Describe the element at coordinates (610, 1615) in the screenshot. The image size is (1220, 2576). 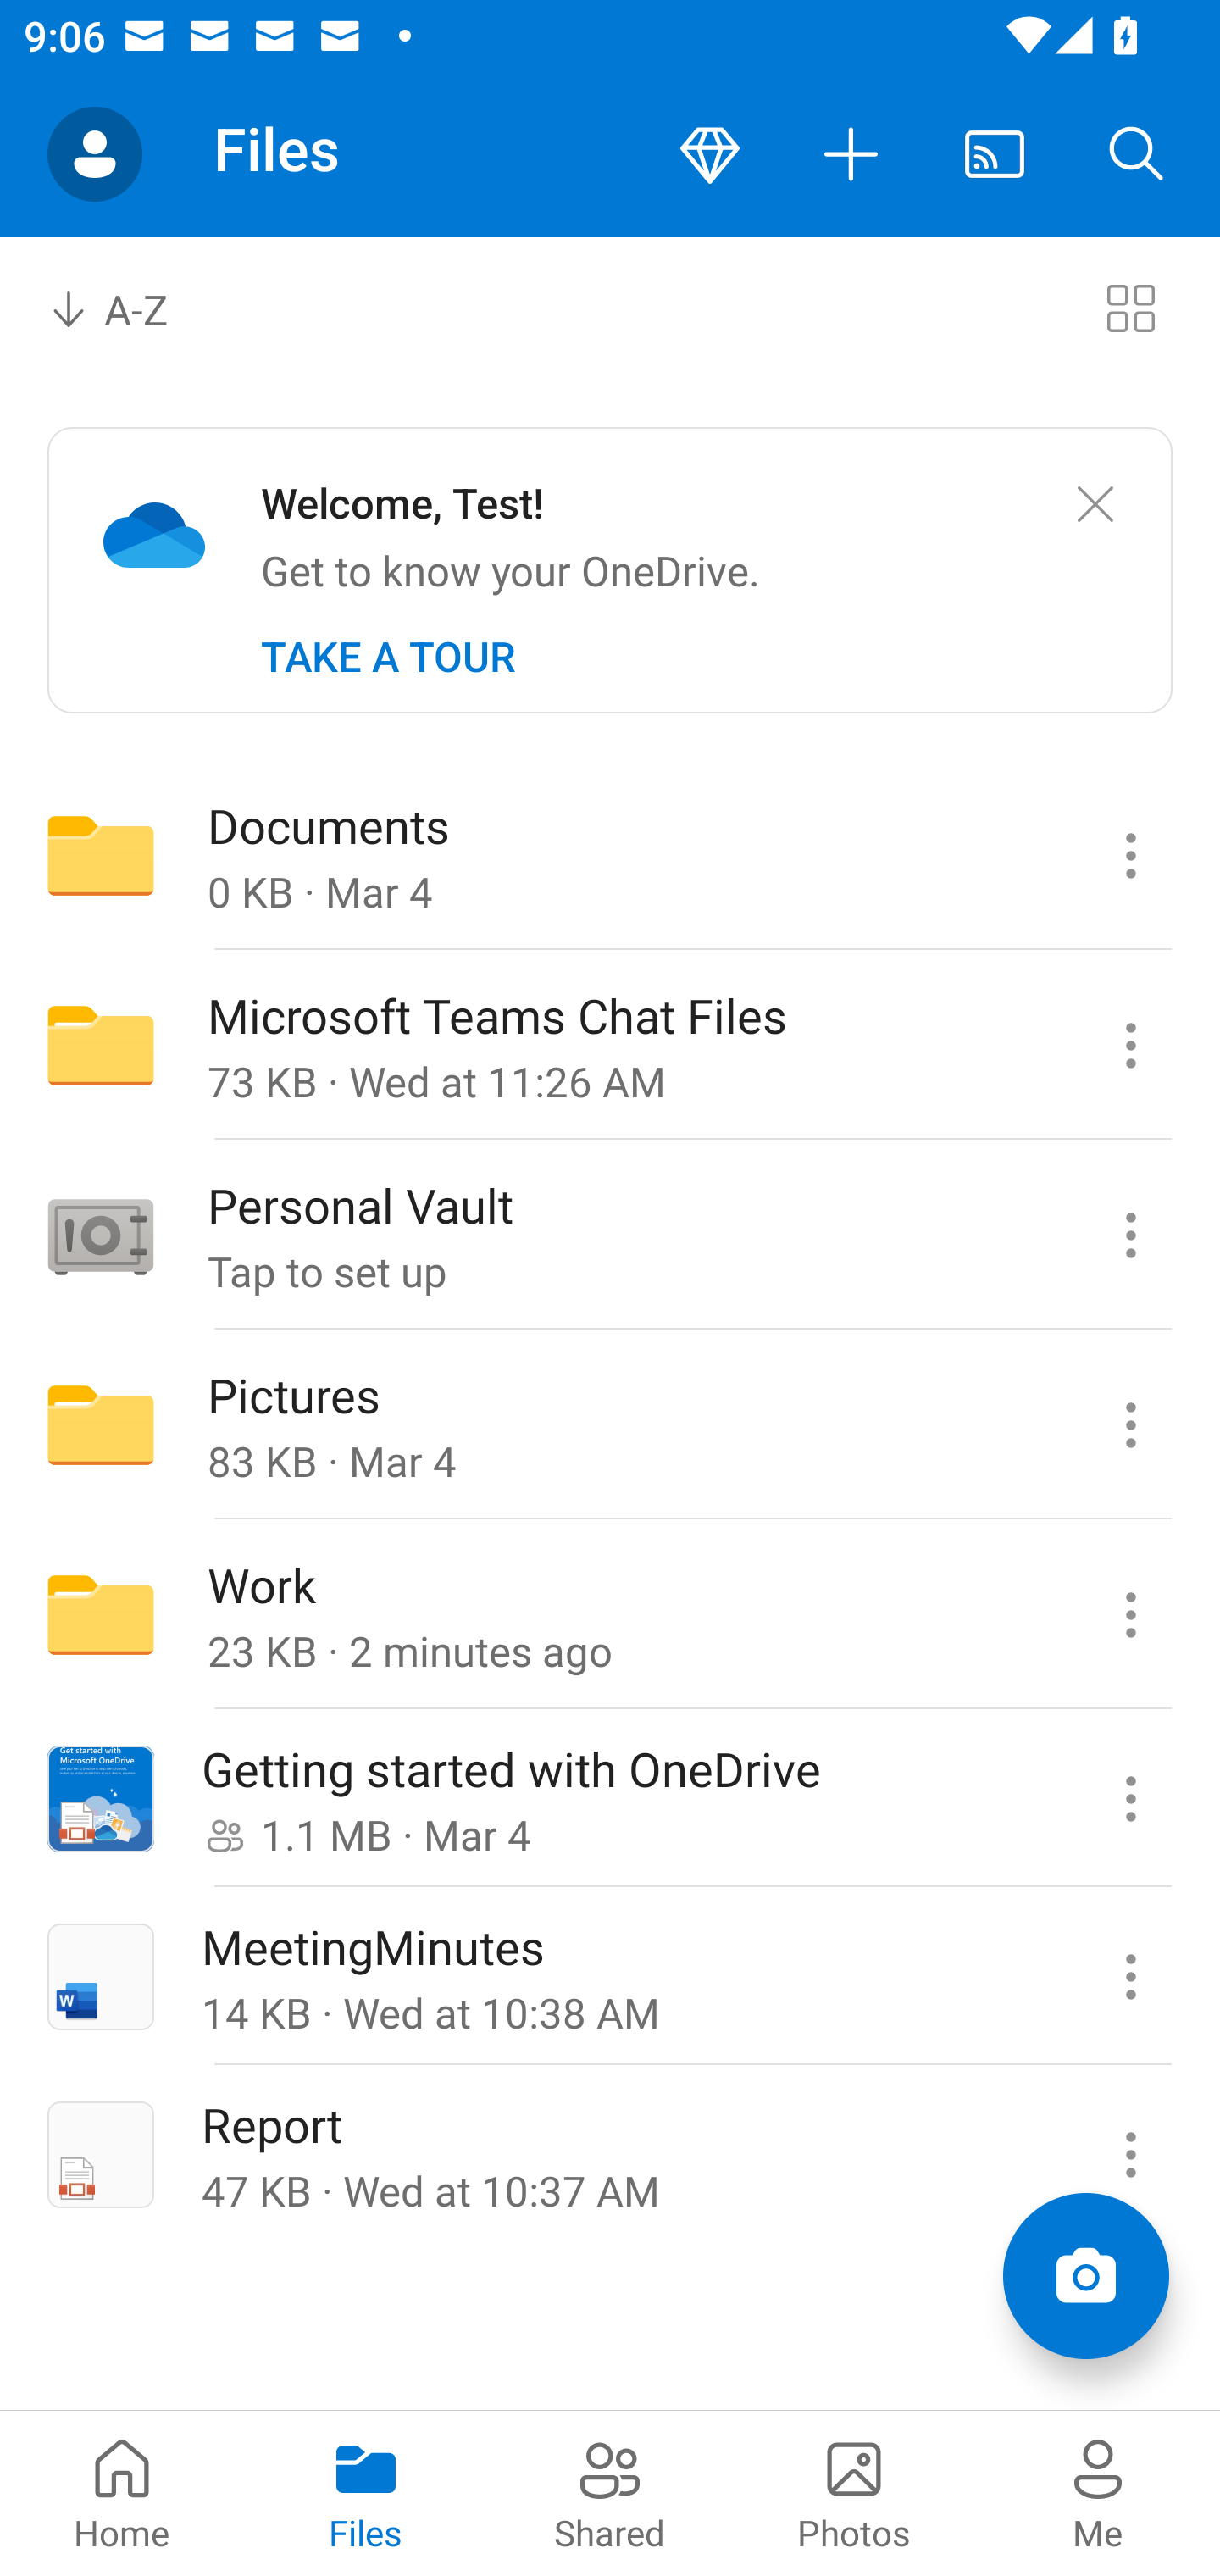
I see `Folder Work 23 KB · 2 minutes ago Work commands` at that location.